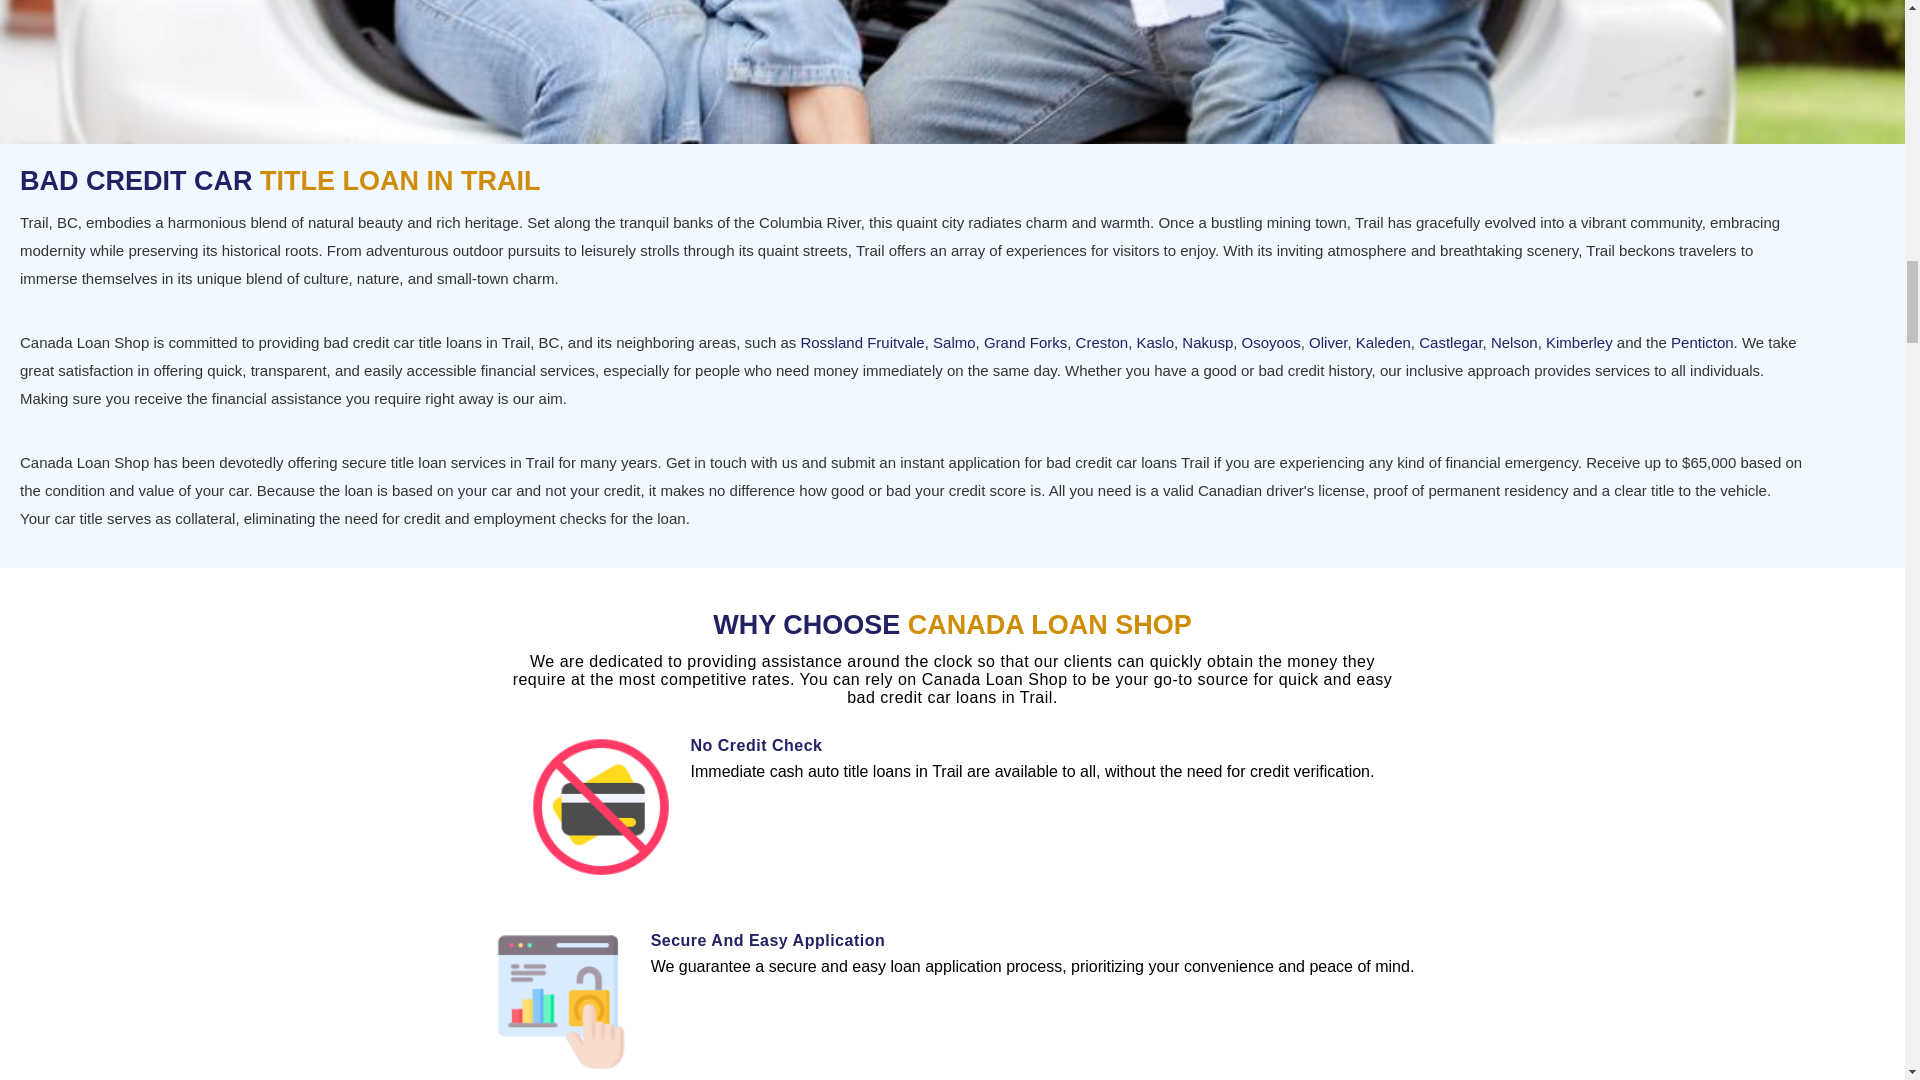 This screenshot has width=1920, height=1080. I want to click on Secure And Easy Application, so click(768, 940).